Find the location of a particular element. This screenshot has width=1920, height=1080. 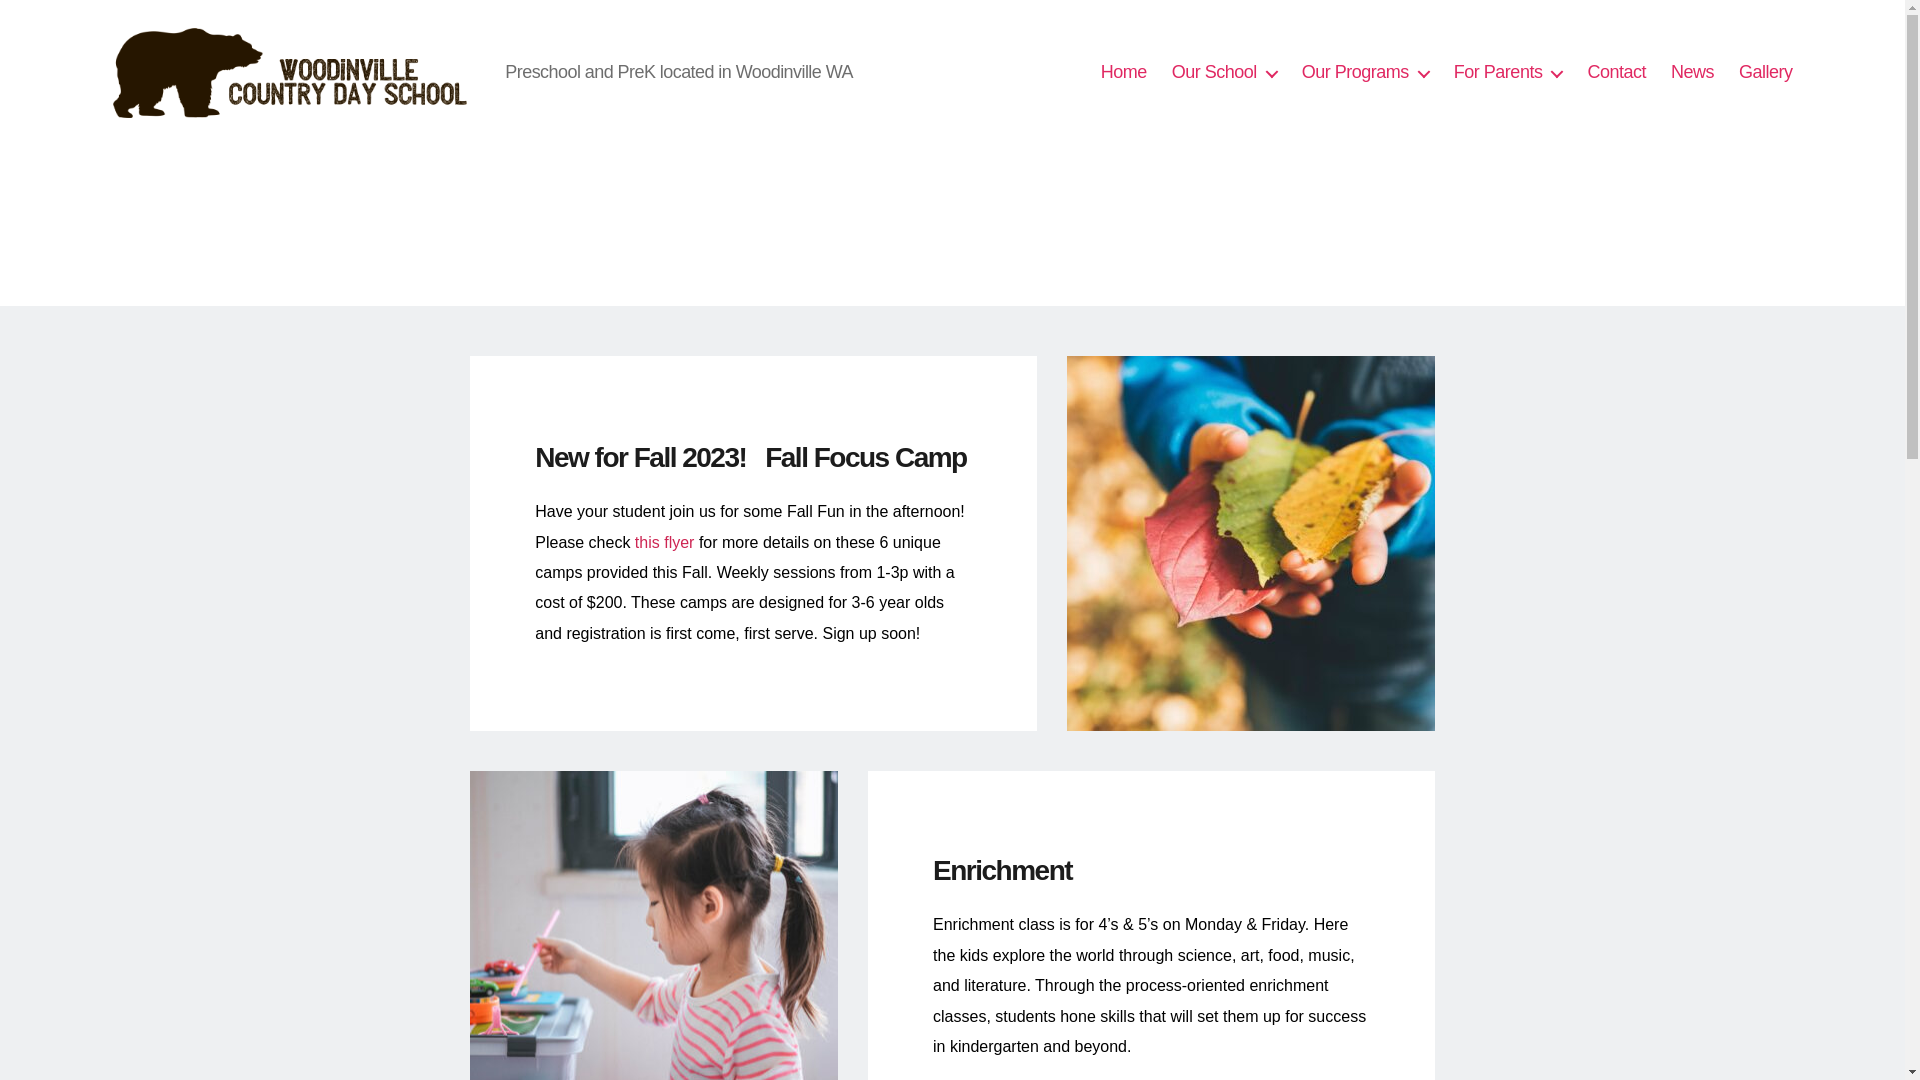

Gallery is located at coordinates (1766, 72).